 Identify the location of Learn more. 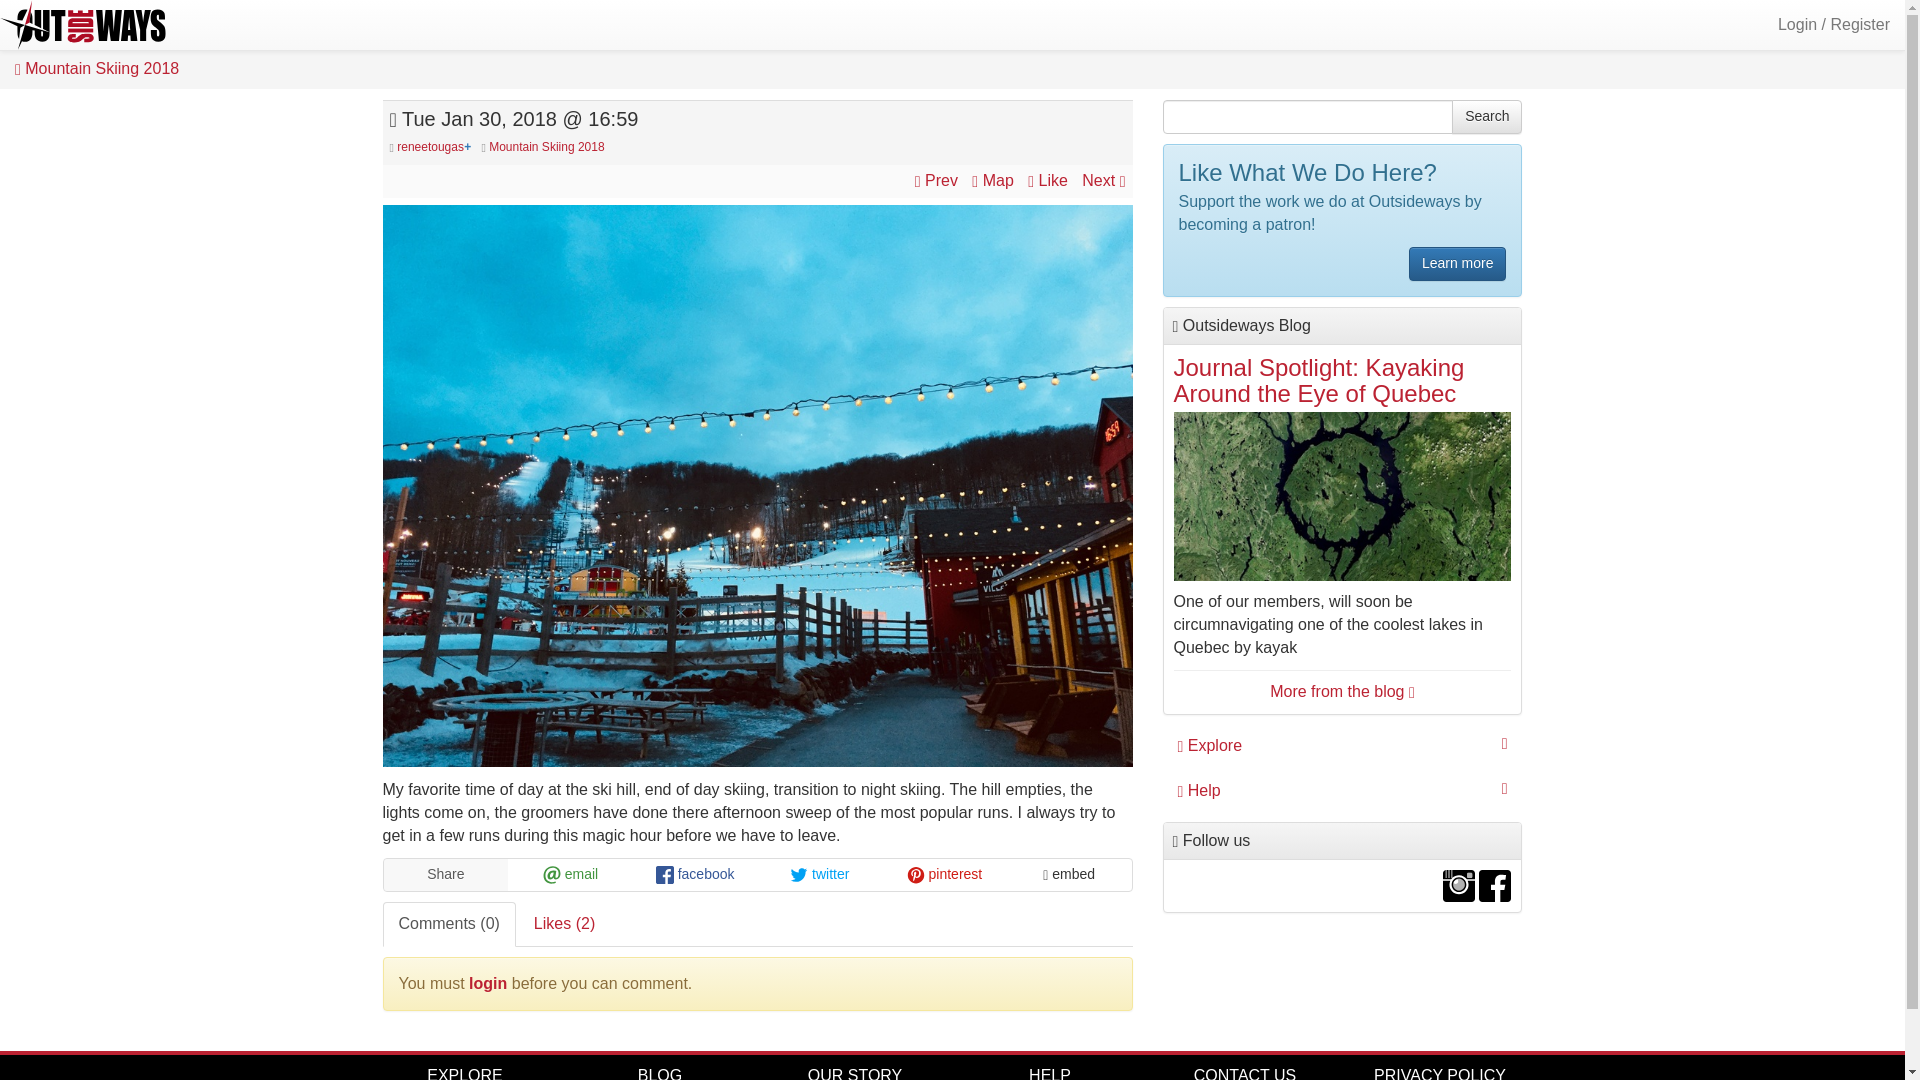
(1458, 264).